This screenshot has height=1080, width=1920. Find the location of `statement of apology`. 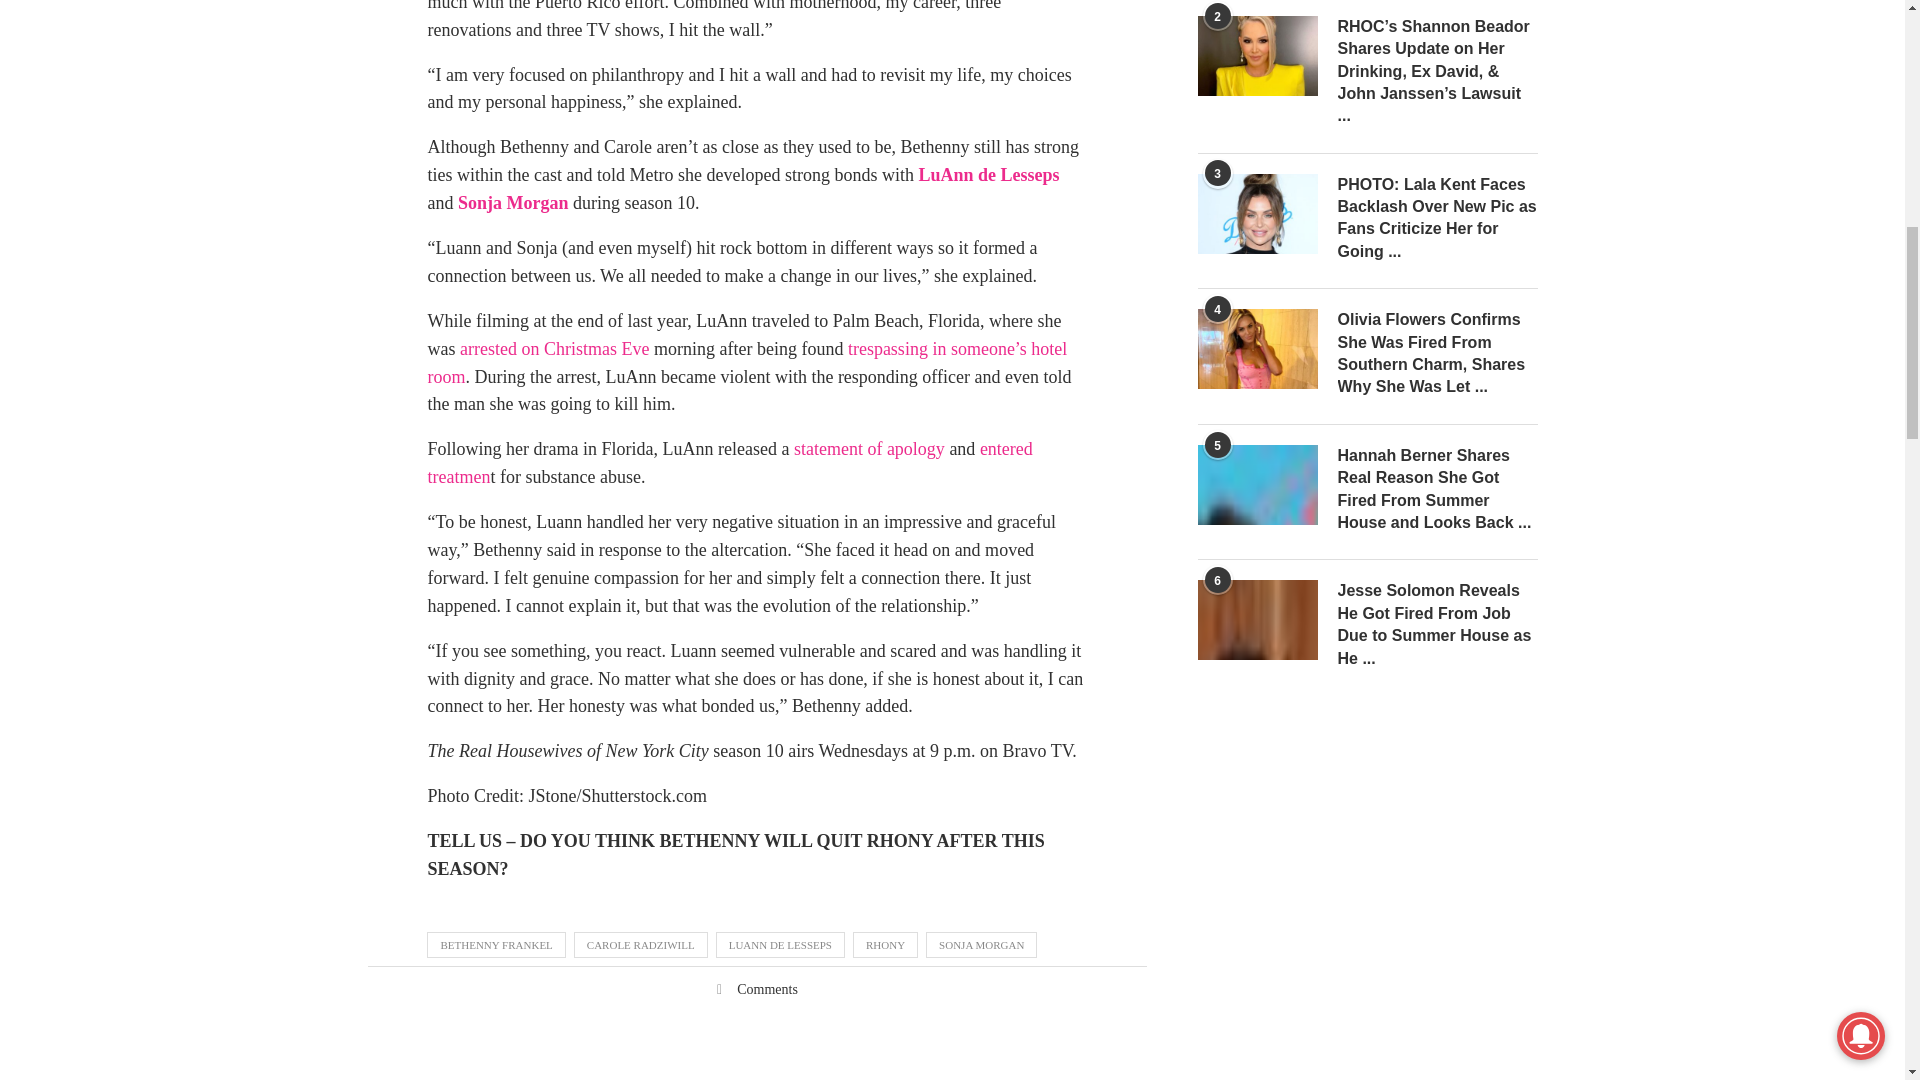

statement of apology is located at coordinates (869, 448).